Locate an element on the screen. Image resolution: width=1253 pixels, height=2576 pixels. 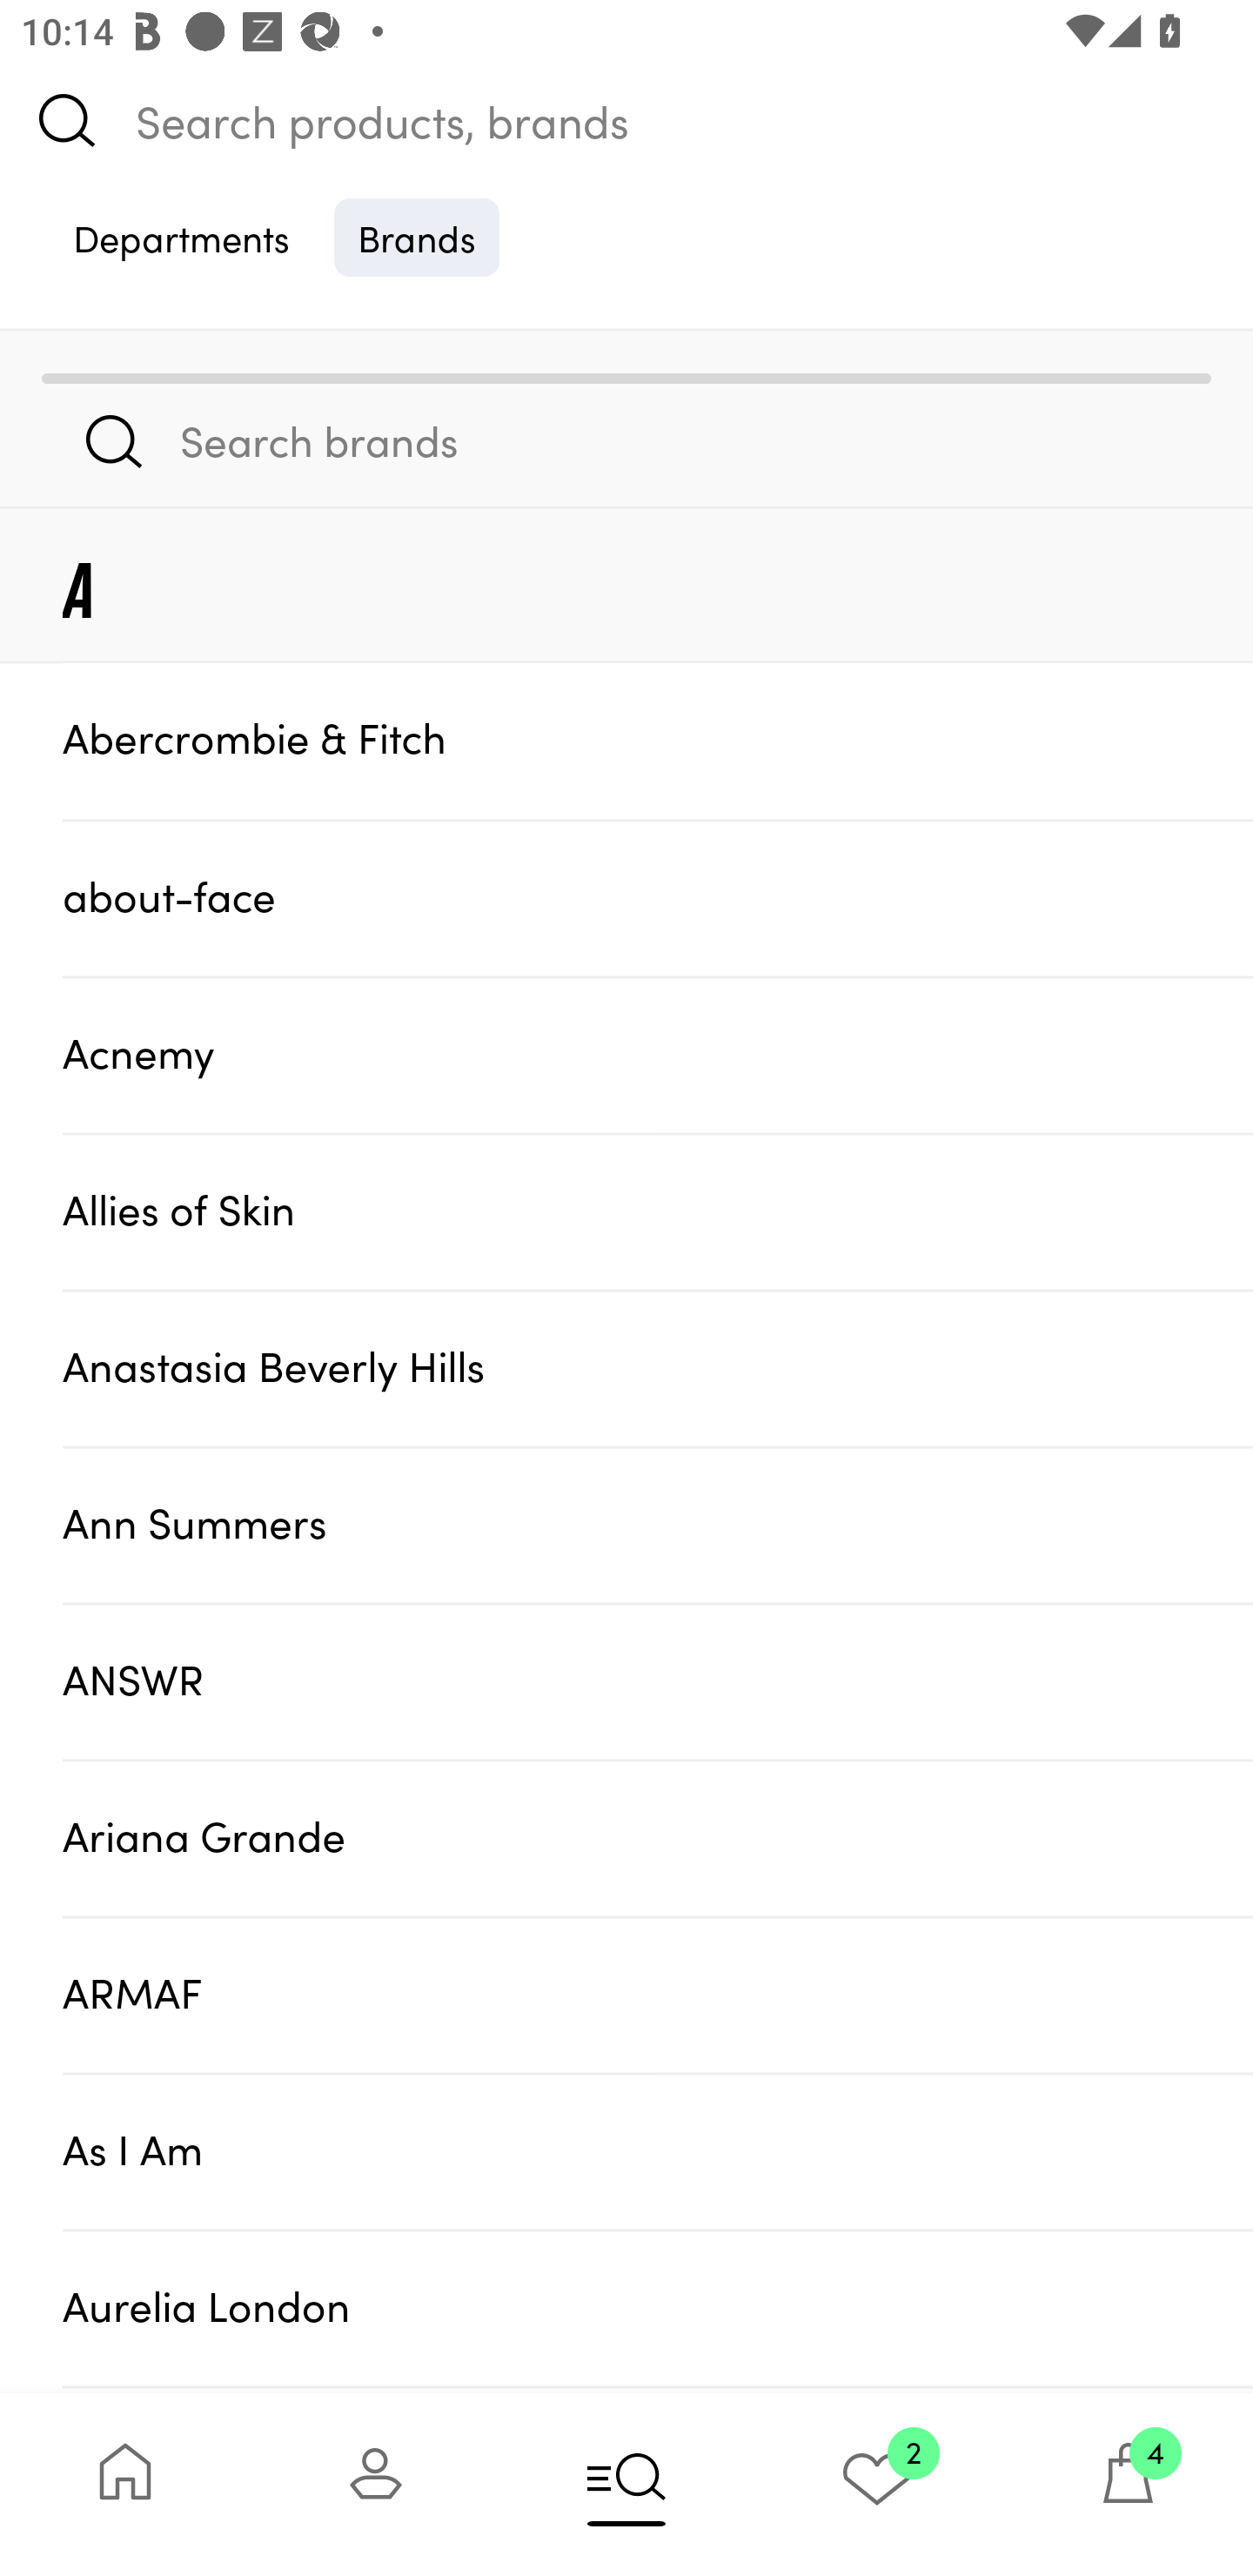
2 is located at coordinates (877, 2484).